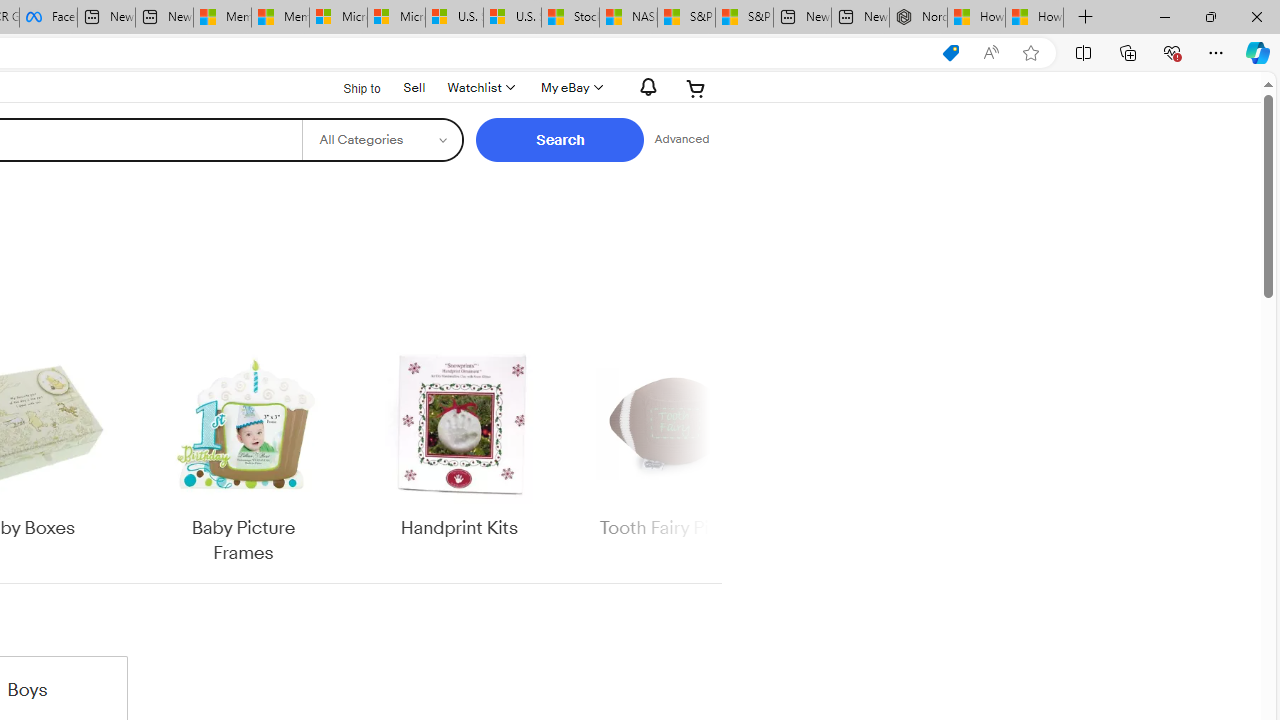  Describe the element at coordinates (1086, 18) in the screenshot. I see `New Tab` at that location.